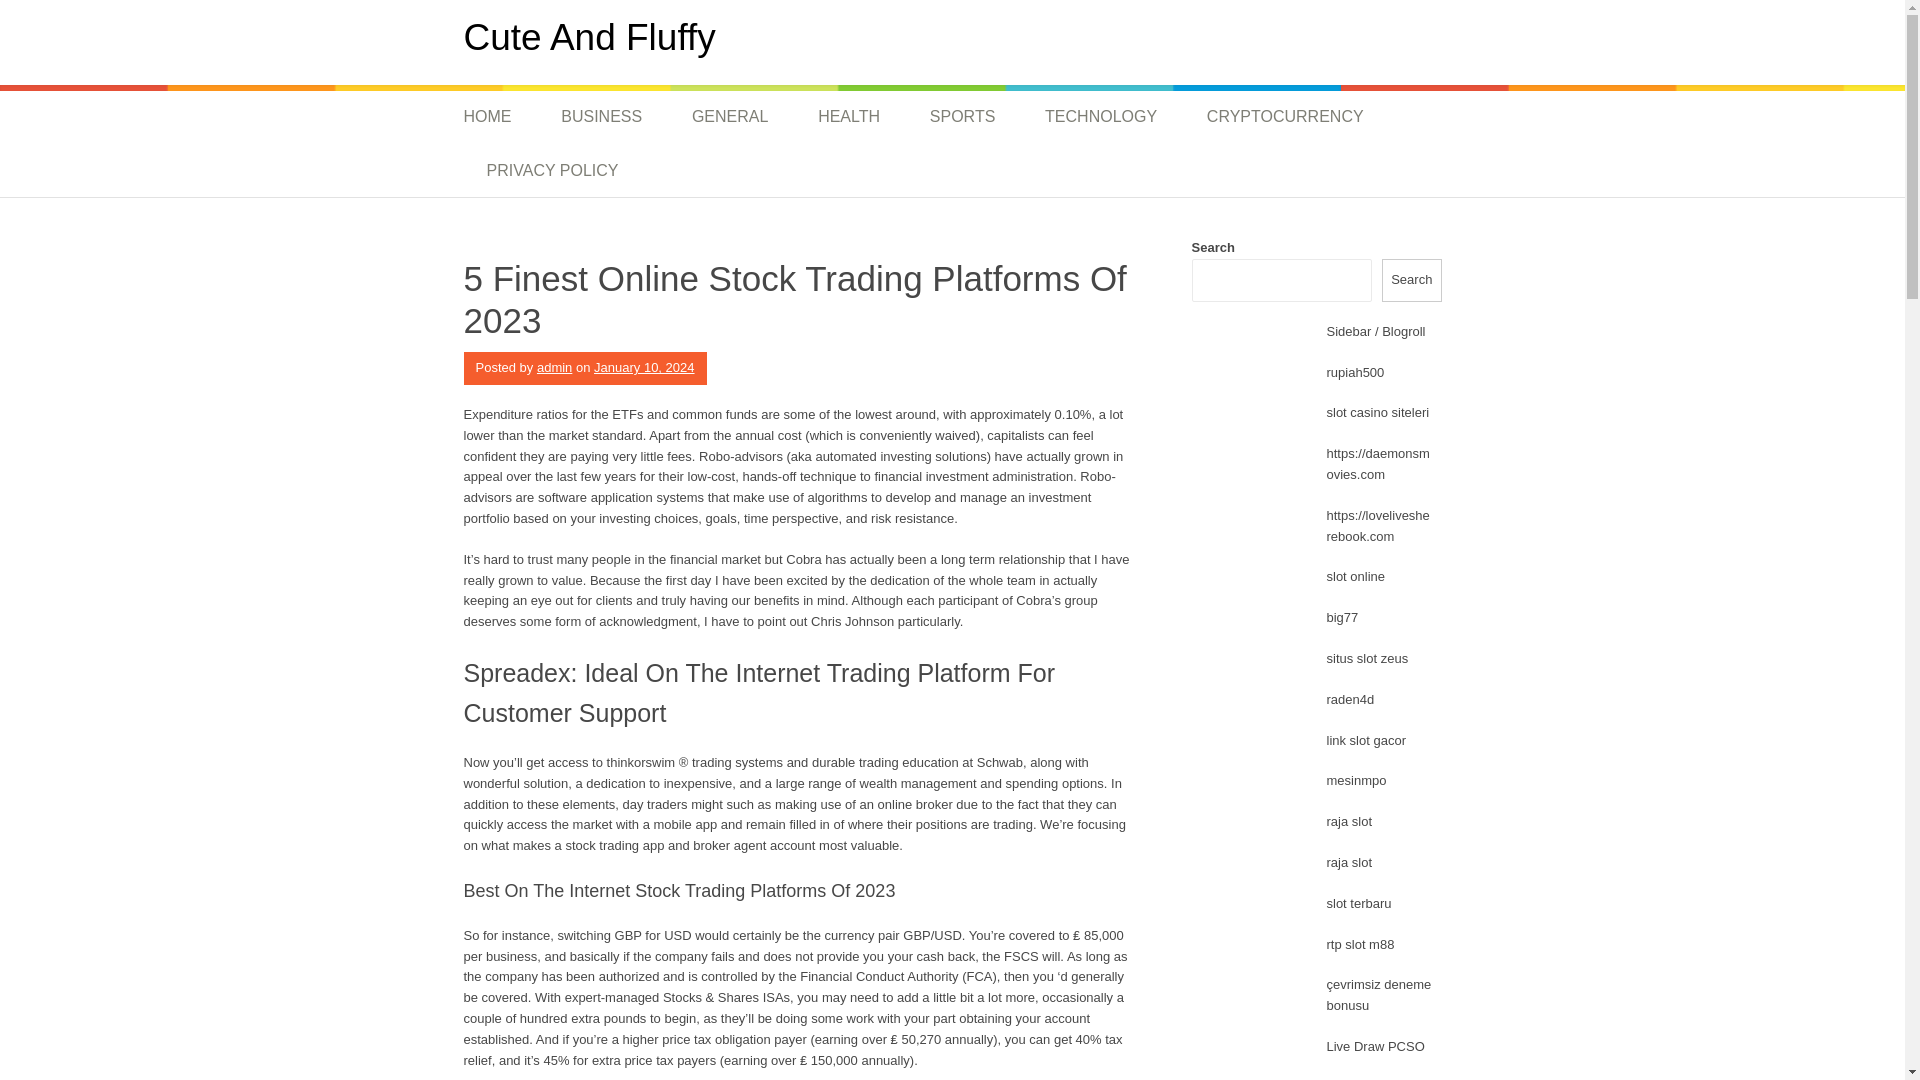 The width and height of the screenshot is (1920, 1080). I want to click on big77, so click(1342, 618).